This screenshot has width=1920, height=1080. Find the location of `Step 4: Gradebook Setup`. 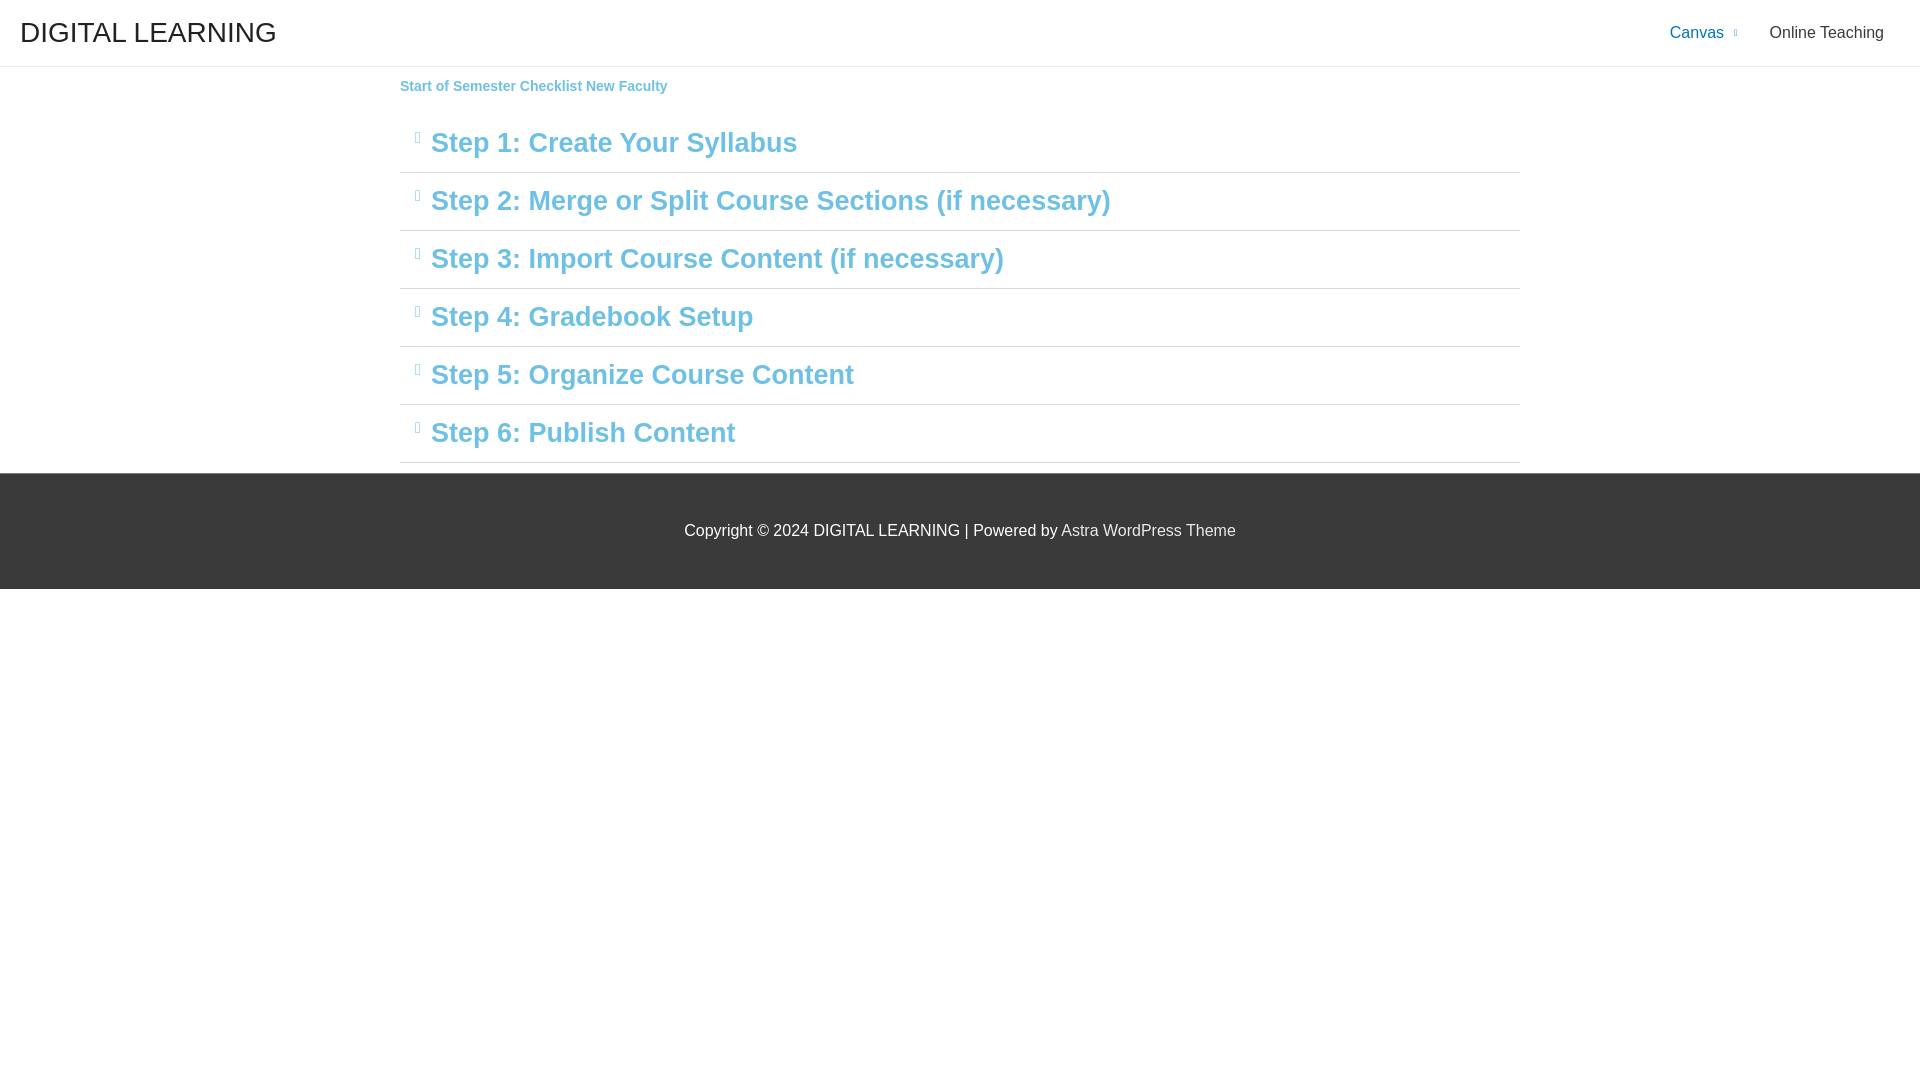

Step 4: Gradebook Setup is located at coordinates (592, 316).